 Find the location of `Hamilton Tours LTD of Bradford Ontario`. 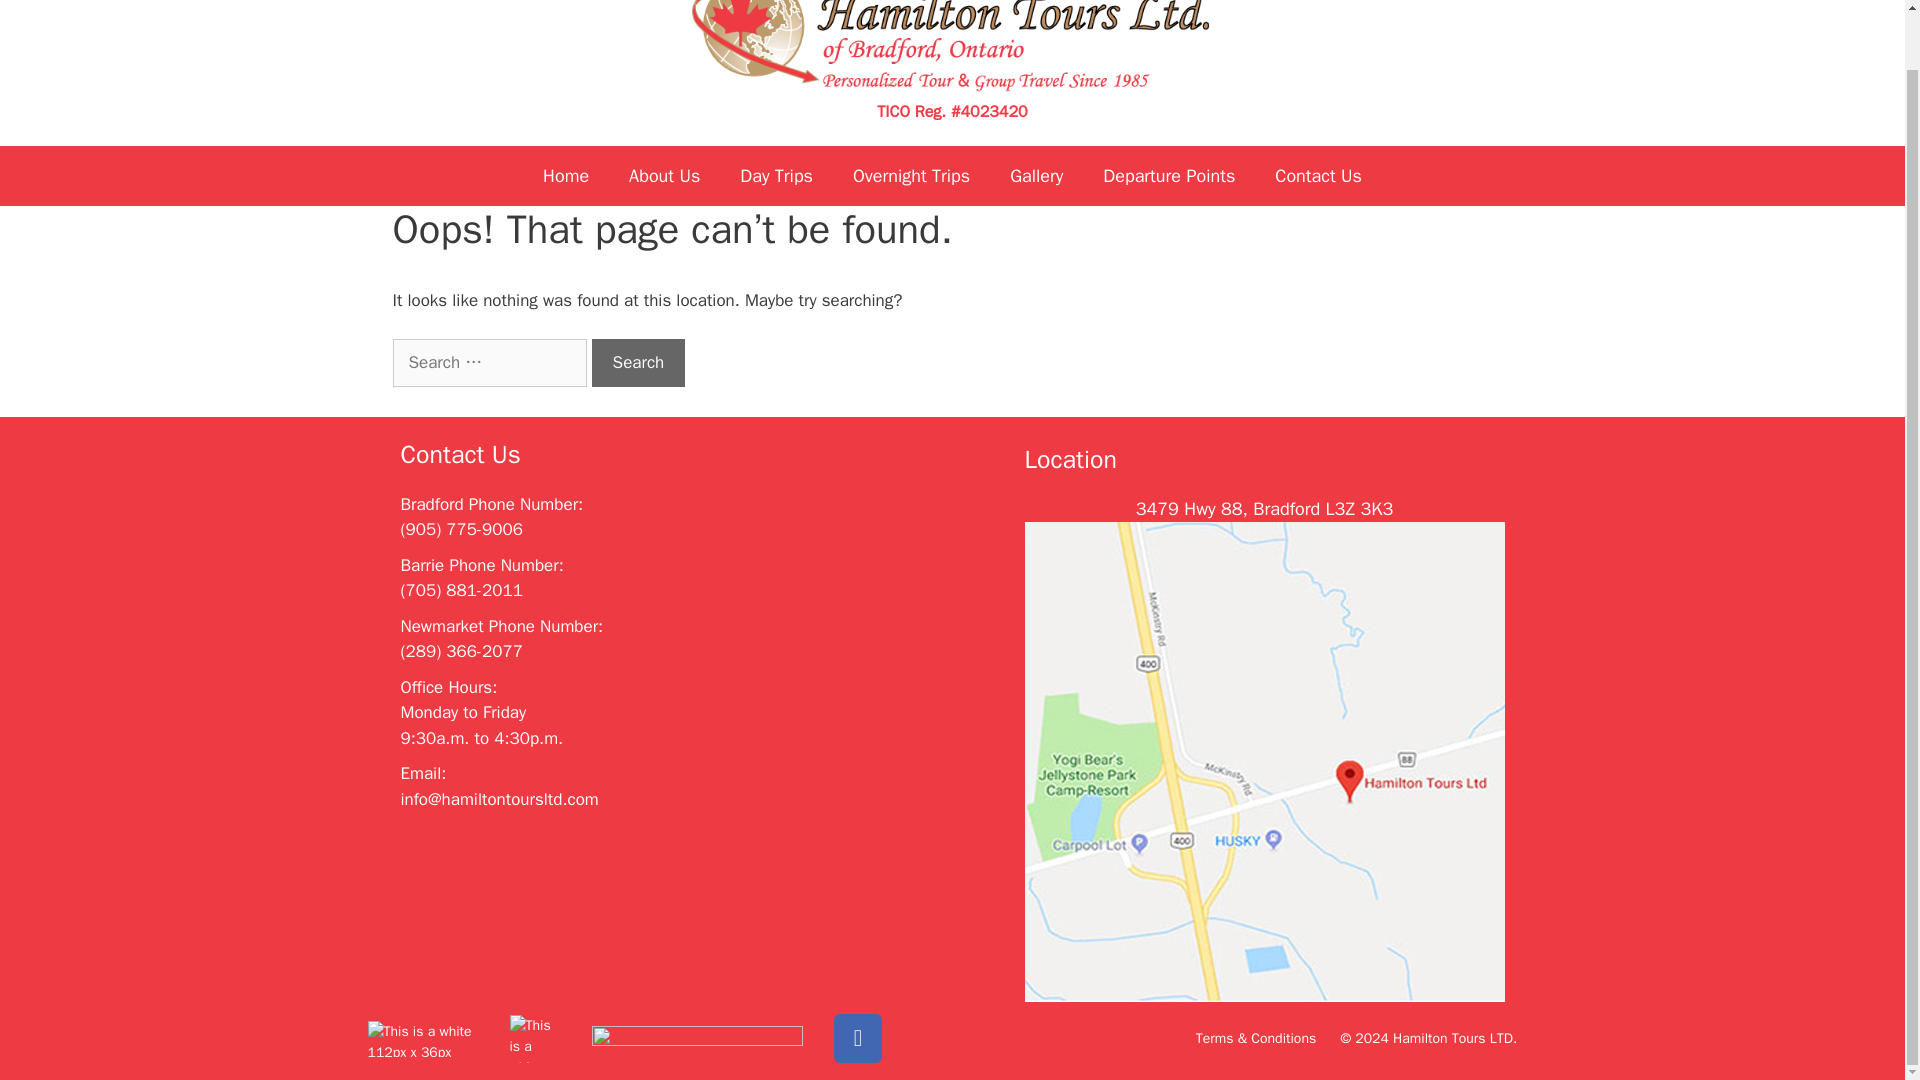

Hamilton Tours LTD of Bradford Ontario is located at coordinates (952, 33).